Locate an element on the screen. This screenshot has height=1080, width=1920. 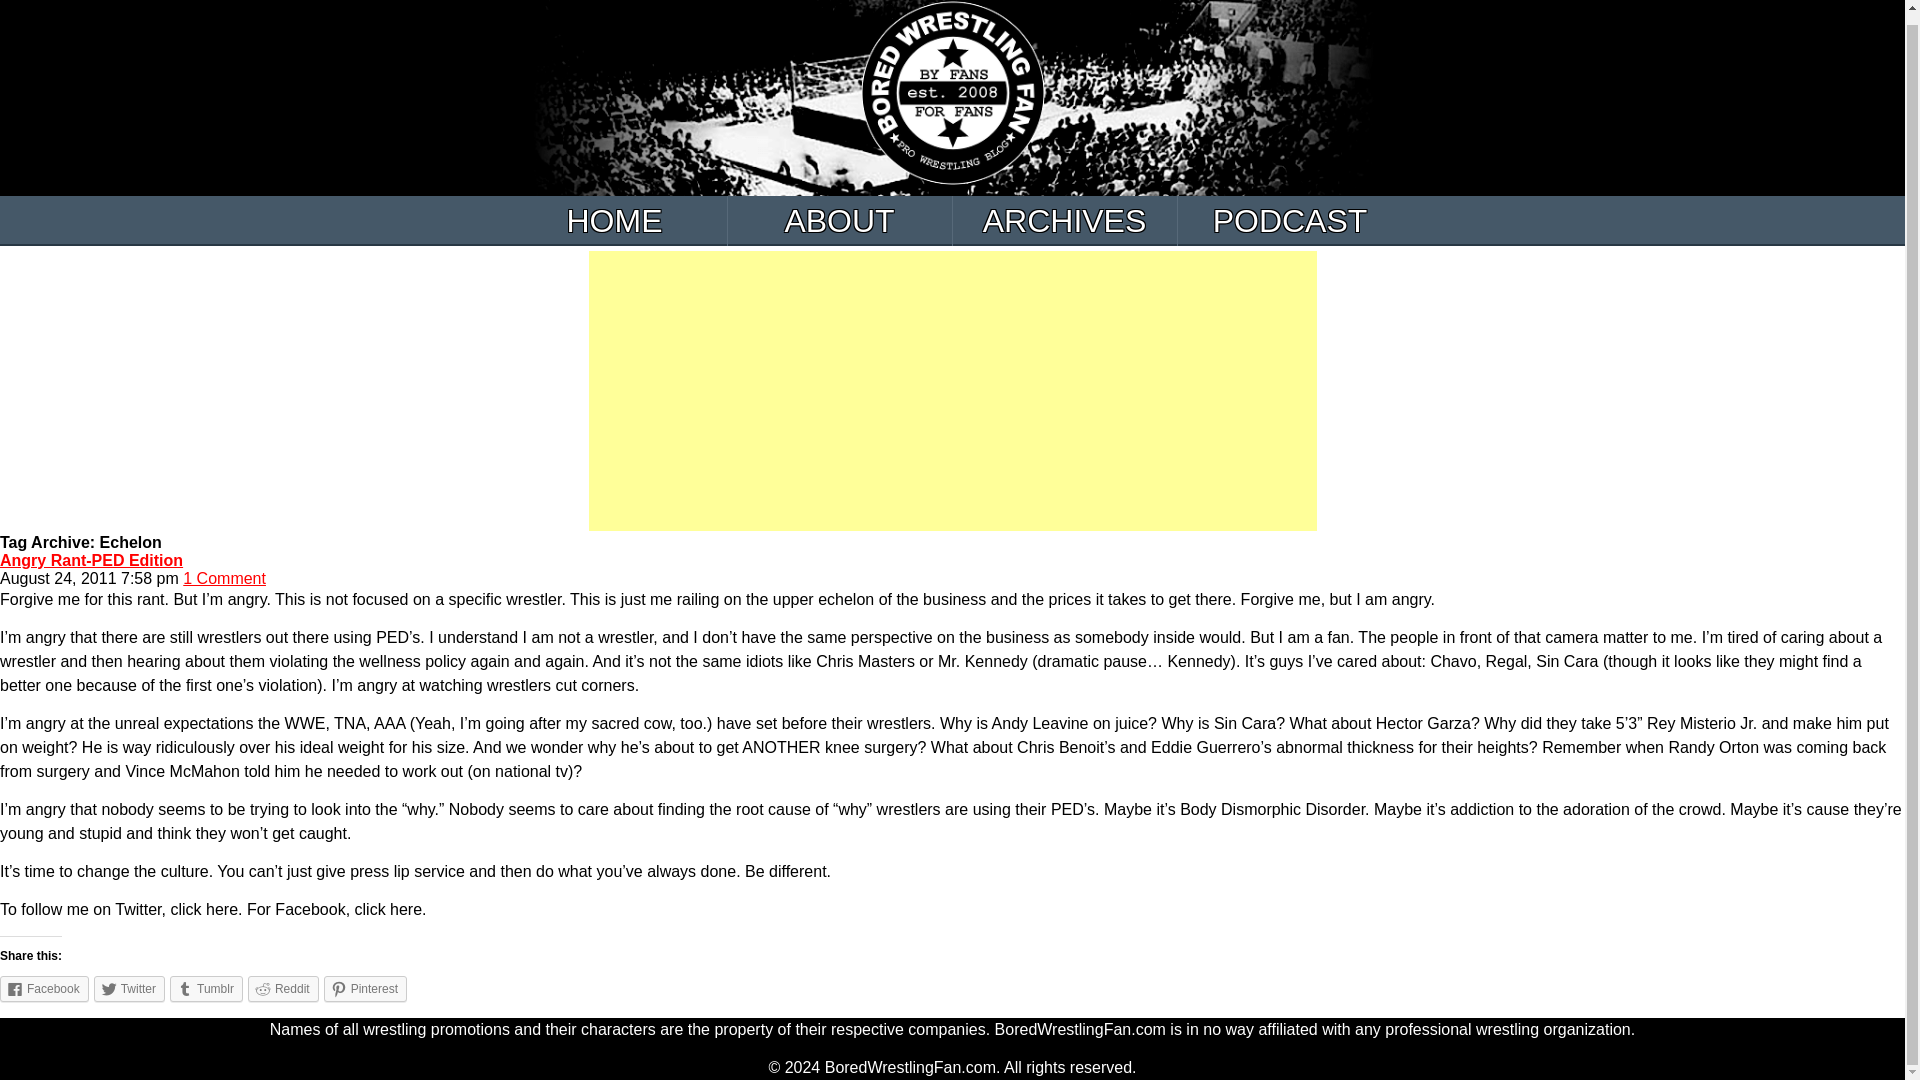
ABOUT is located at coordinates (840, 220).